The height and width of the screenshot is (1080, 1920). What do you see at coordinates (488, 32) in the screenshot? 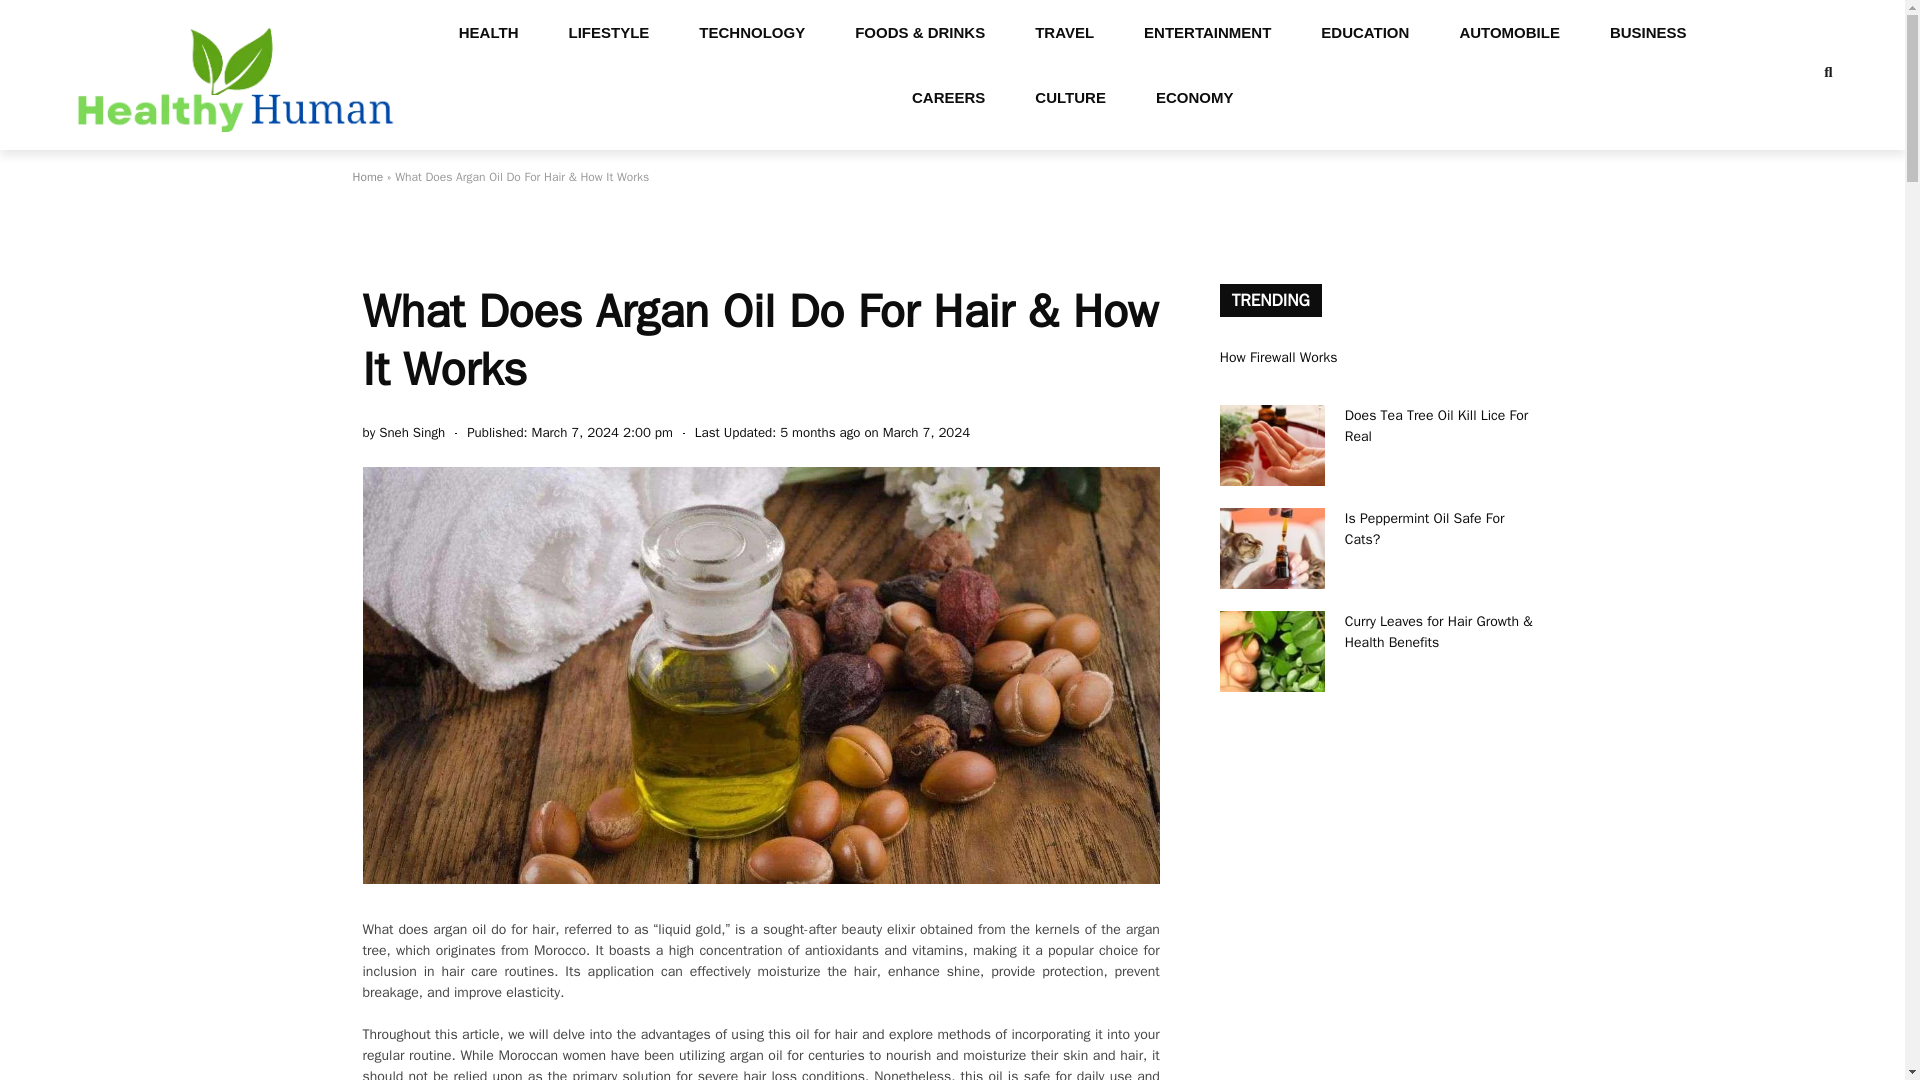
I see `HEALTH` at bounding box center [488, 32].